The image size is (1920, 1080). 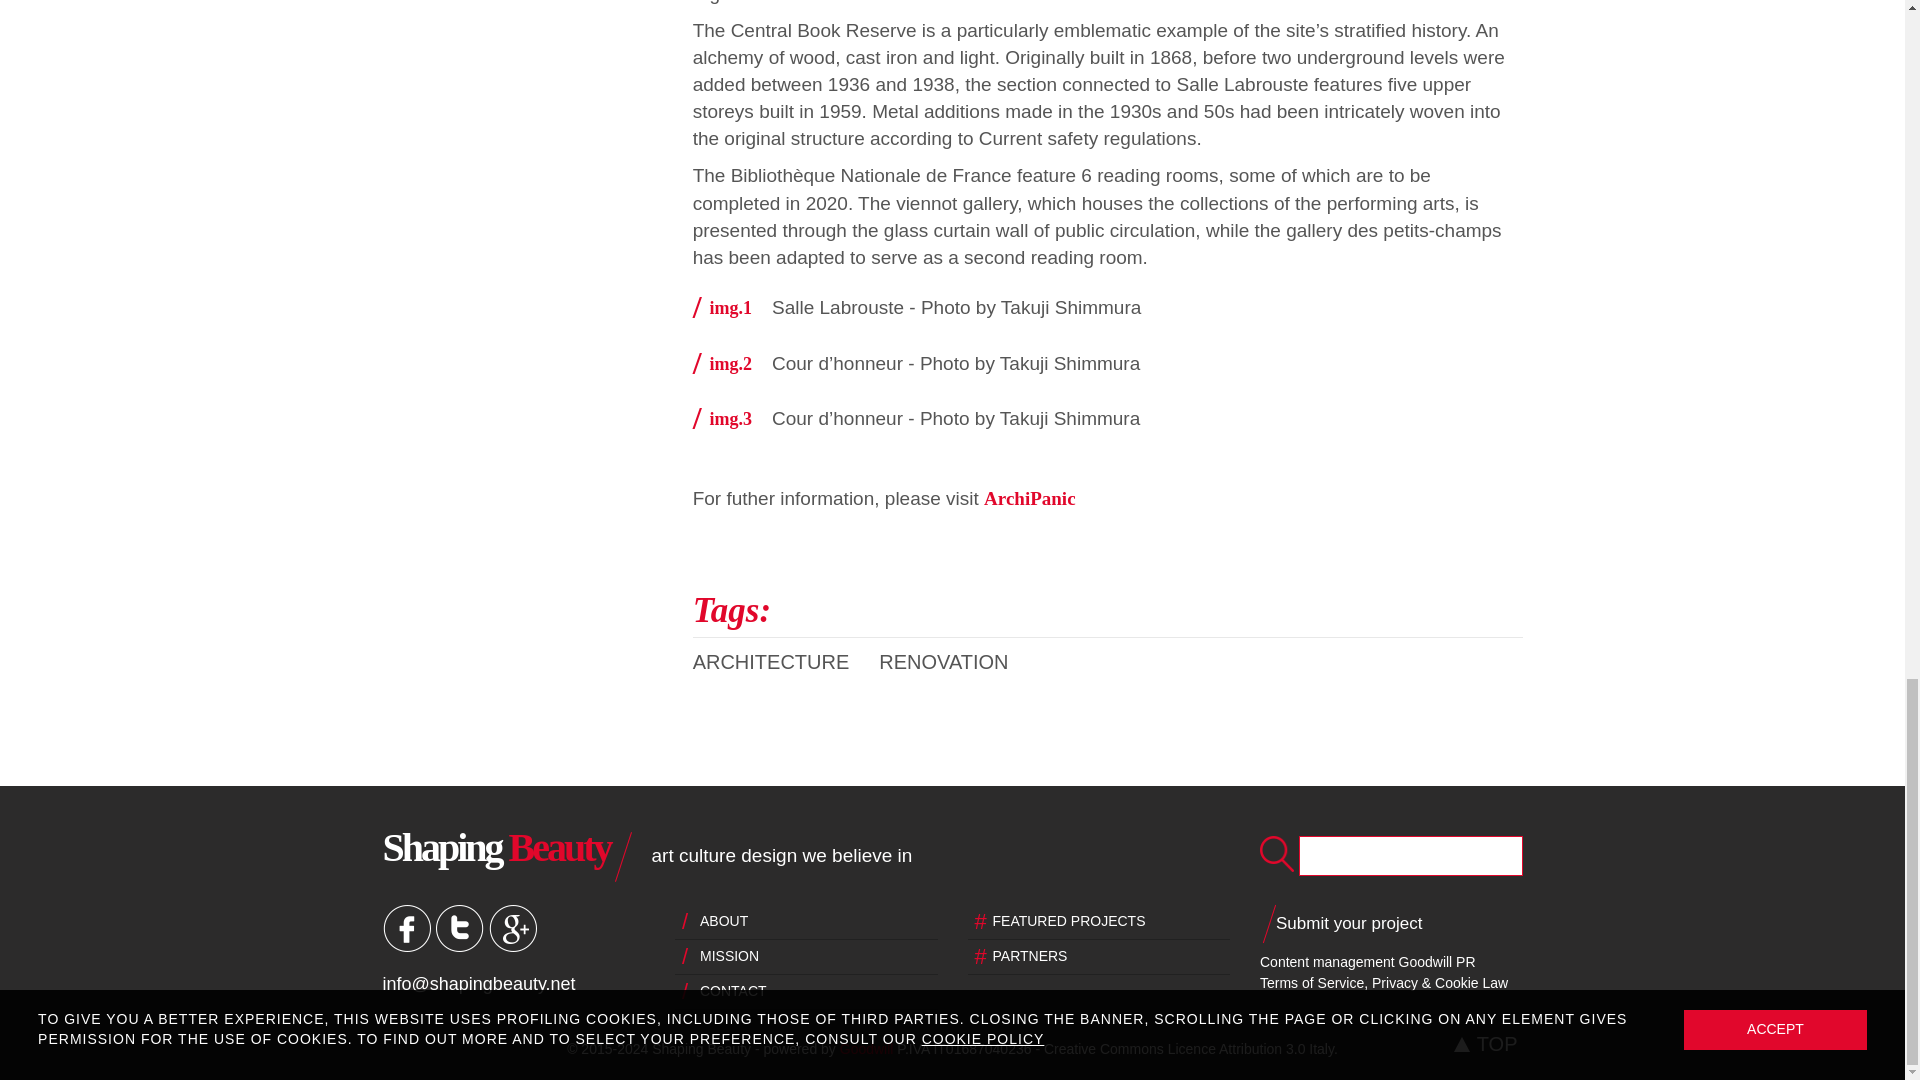 What do you see at coordinates (958, 662) in the screenshot?
I see `RENOVATION` at bounding box center [958, 662].